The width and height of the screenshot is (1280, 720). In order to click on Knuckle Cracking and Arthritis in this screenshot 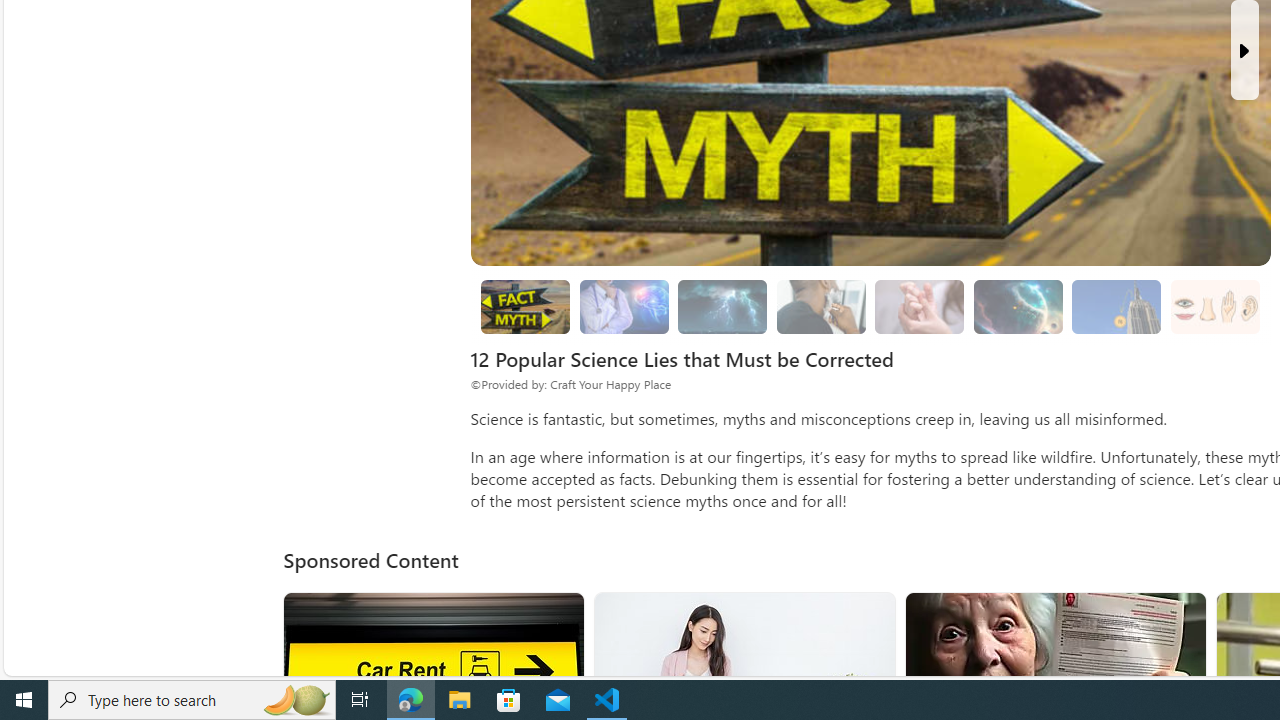, I will do `click(920, 307)`.